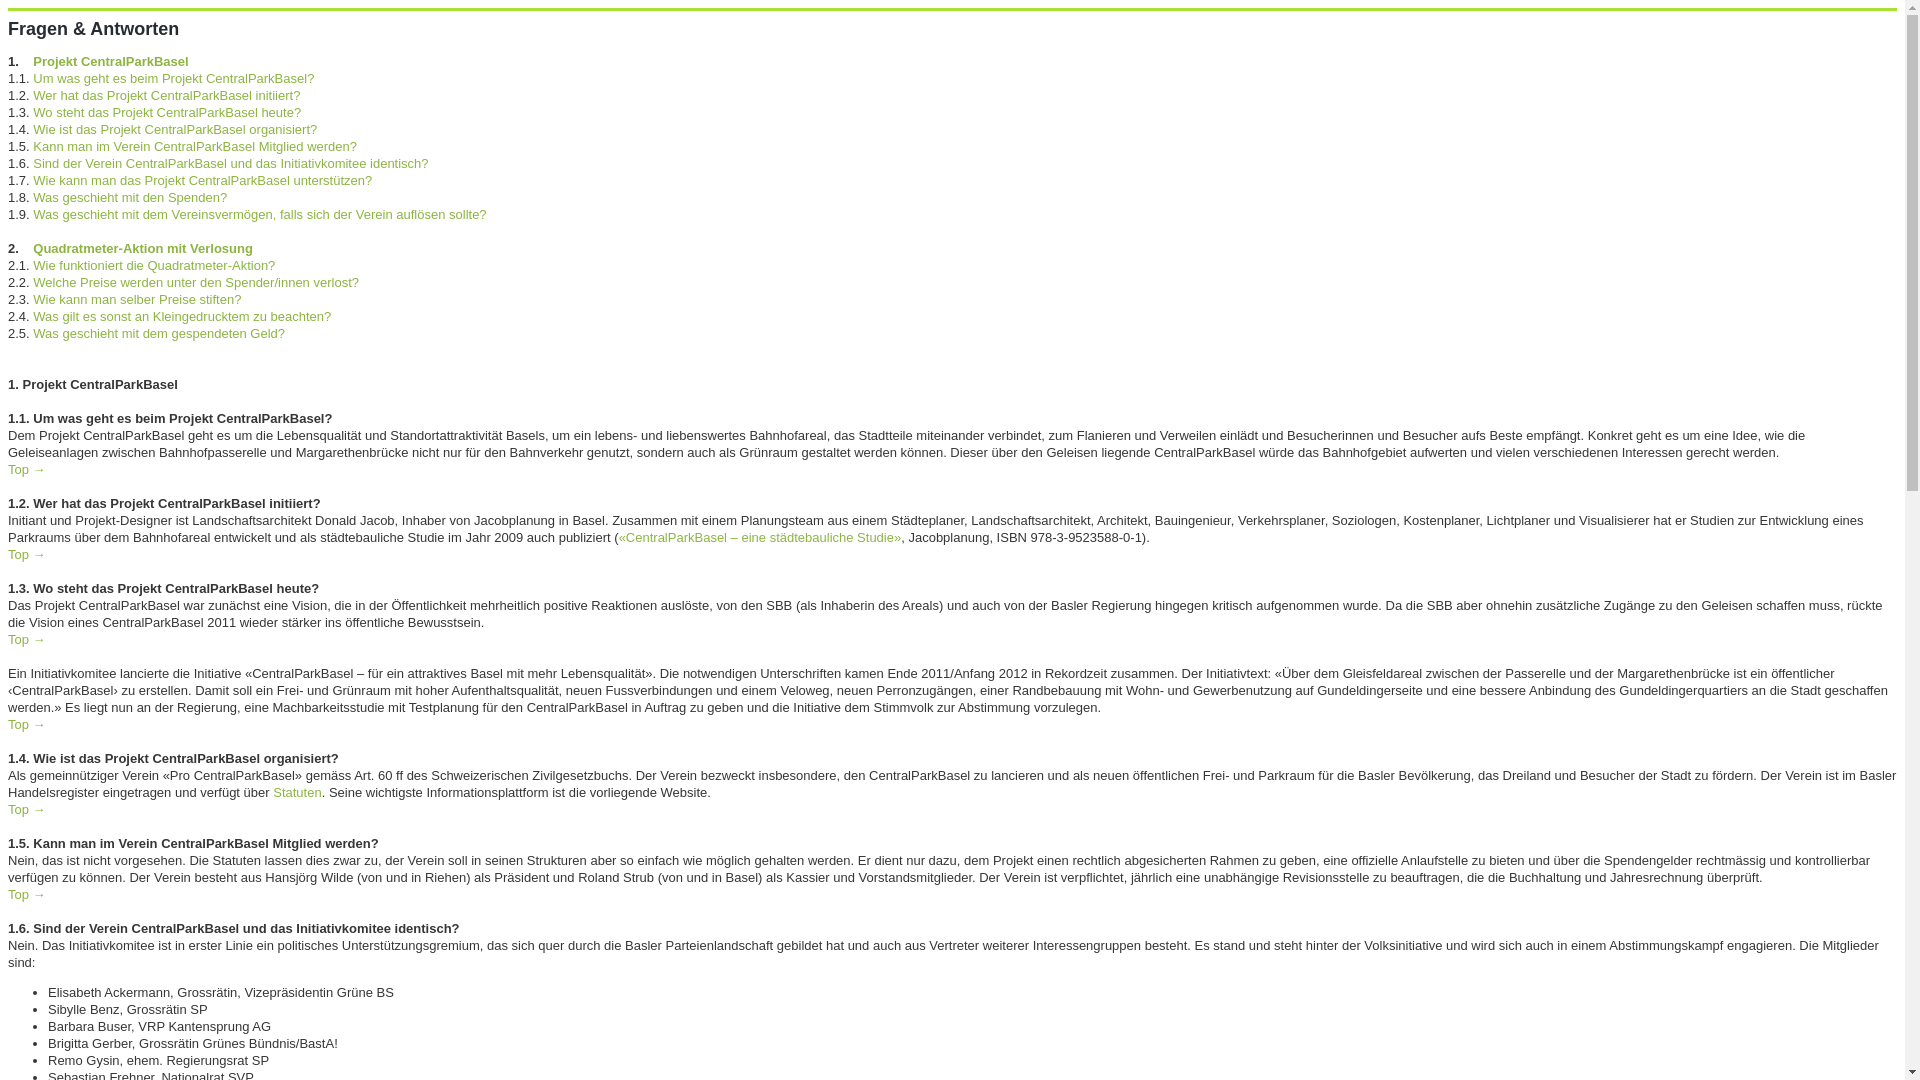 The image size is (1920, 1080). What do you see at coordinates (196, 282) in the screenshot?
I see `Welche Preise werden unter den Spender/innen verlost?` at bounding box center [196, 282].